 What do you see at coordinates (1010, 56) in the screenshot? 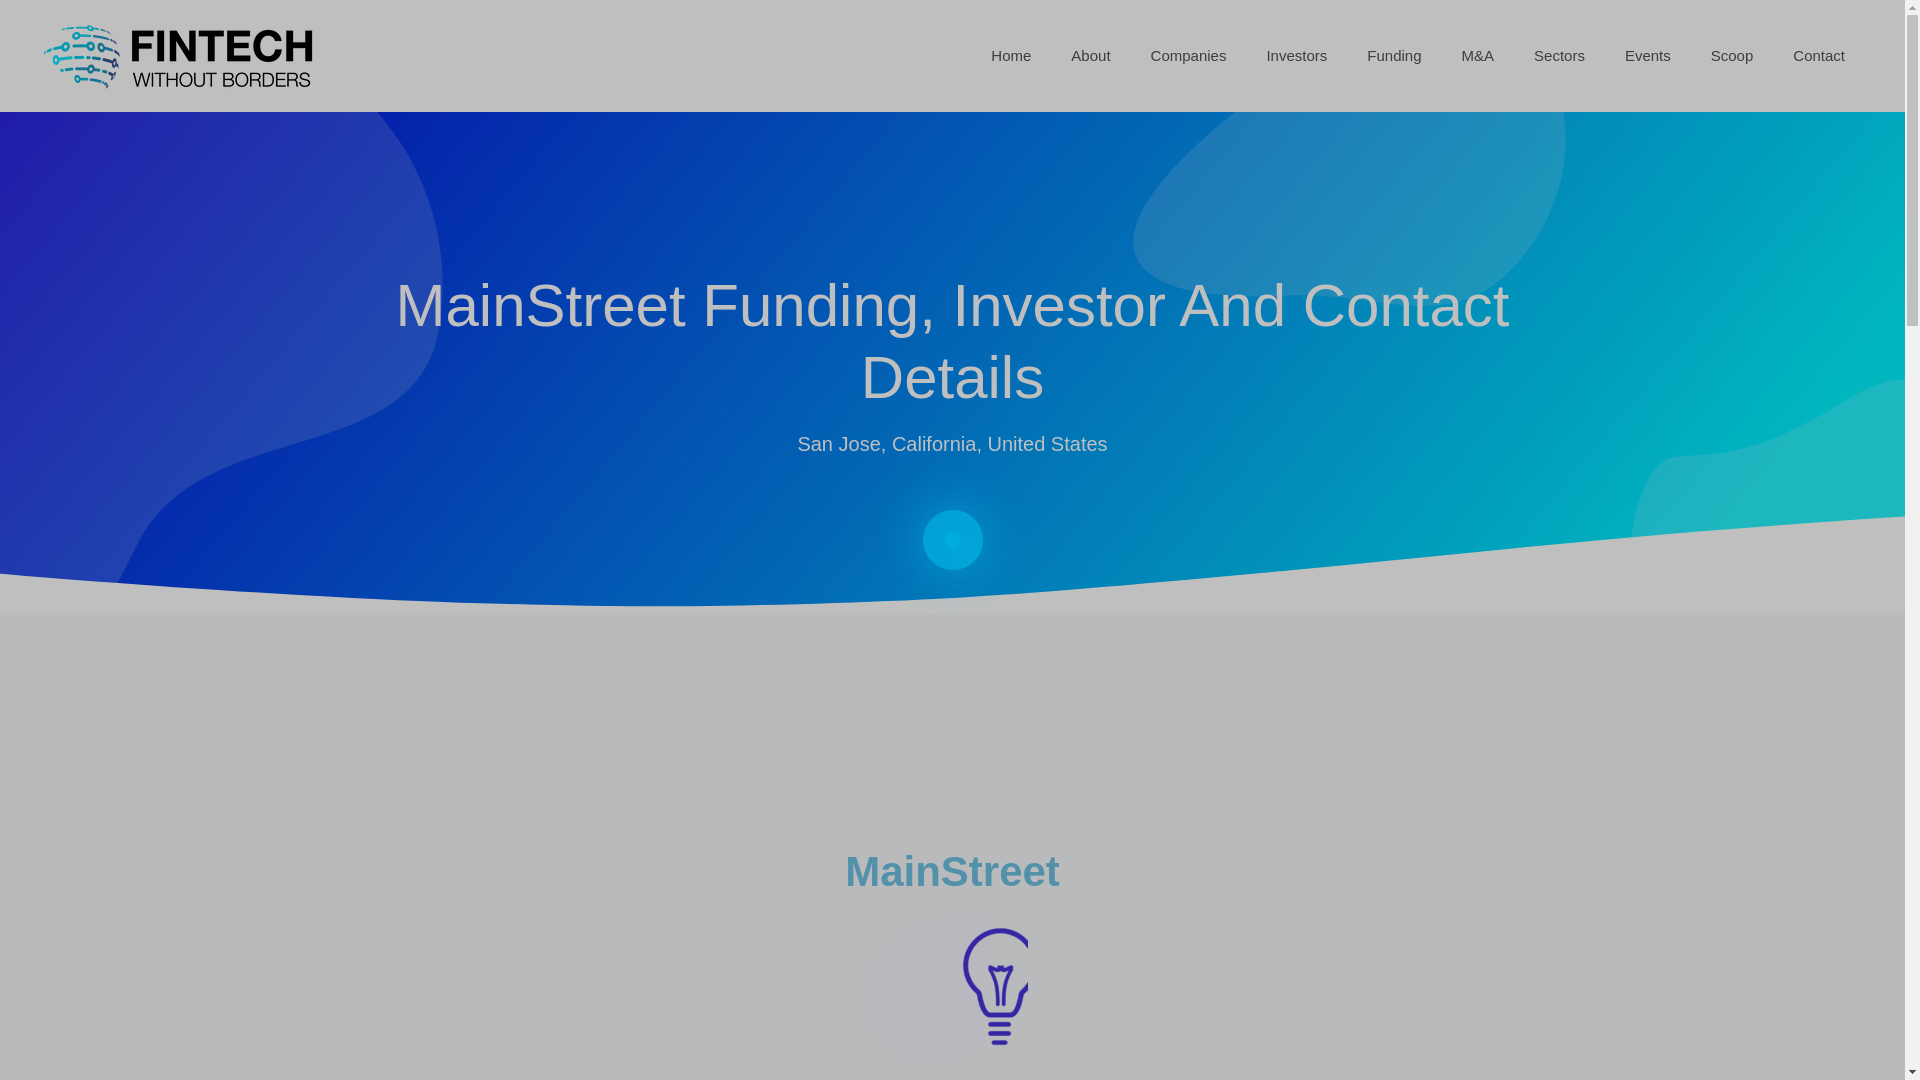
I see `Home` at bounding box center [1010, 56].